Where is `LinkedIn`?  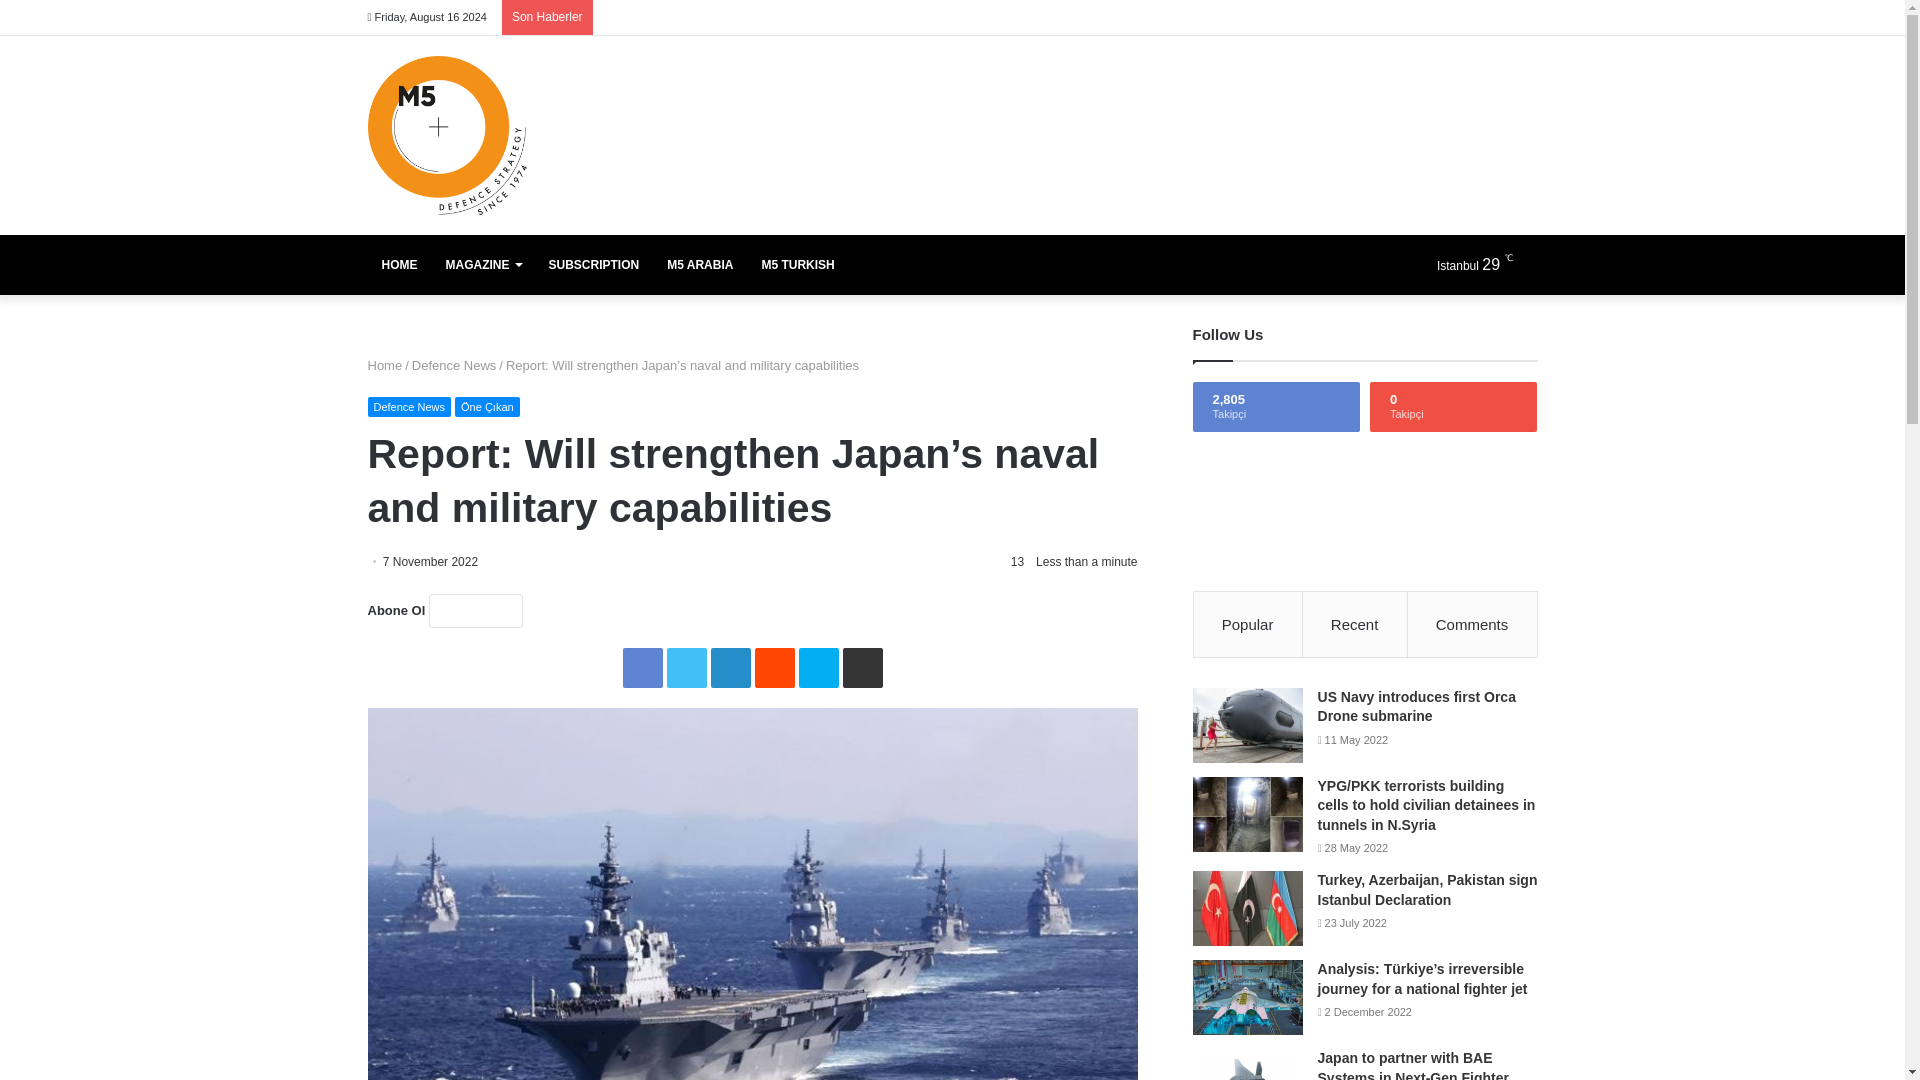 LinkedIn is located at coordinates (730, 668).